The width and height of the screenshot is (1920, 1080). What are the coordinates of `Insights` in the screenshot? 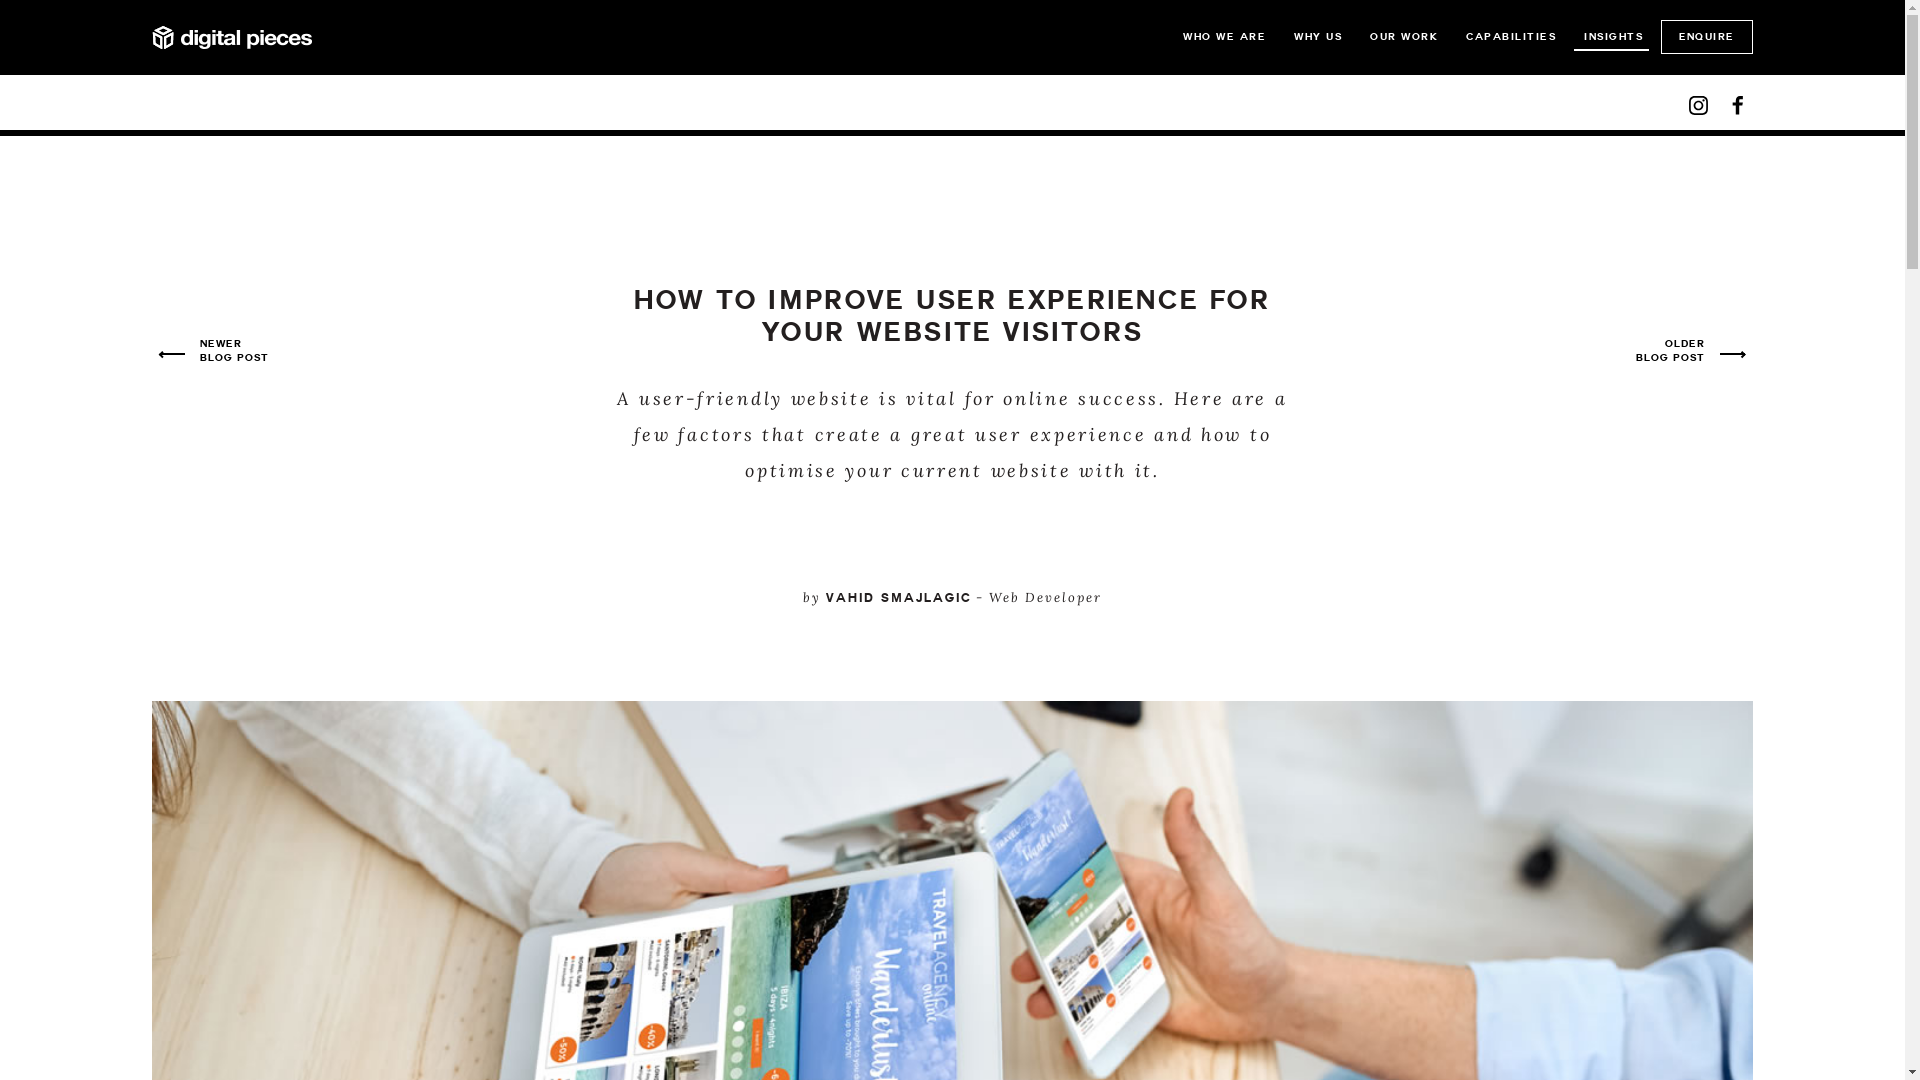 It's located at (1612, 34).